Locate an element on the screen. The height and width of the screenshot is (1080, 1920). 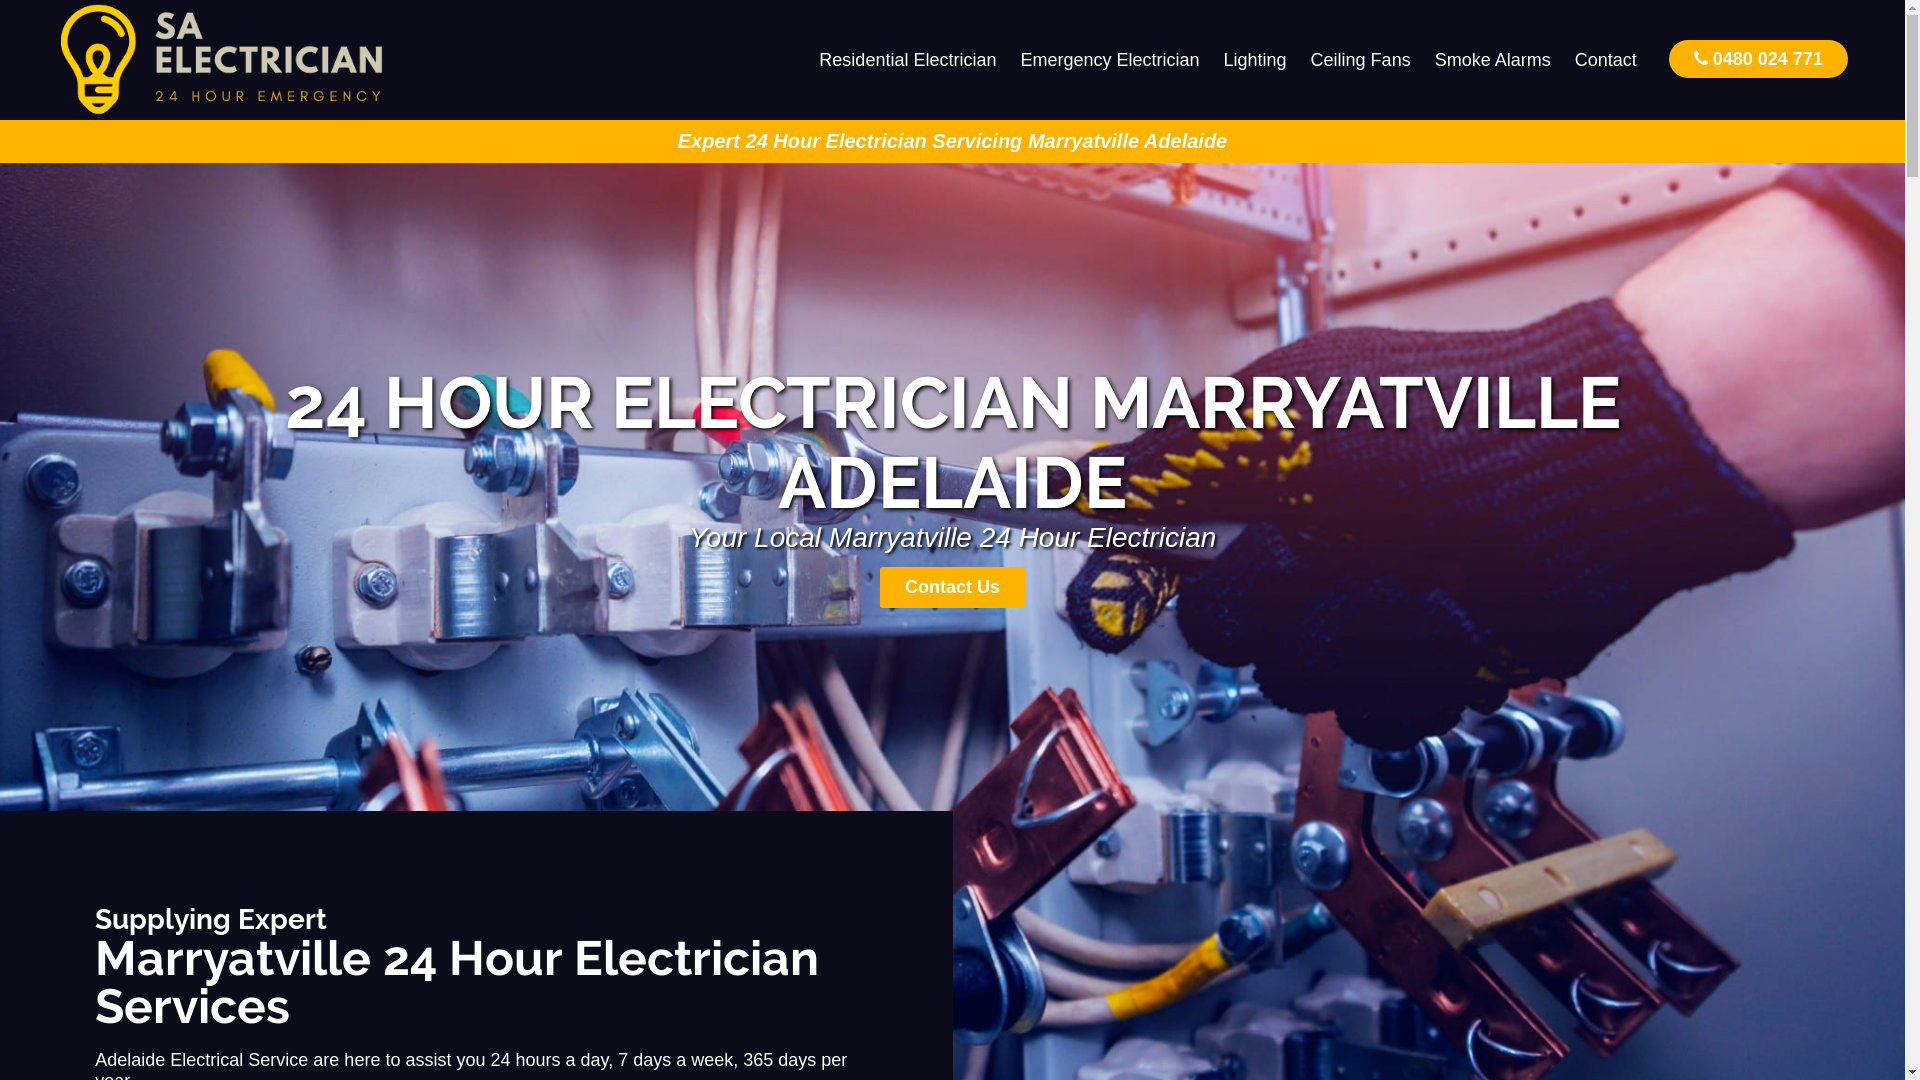
Ceiling Fans is located at coordinates (1361, 60).